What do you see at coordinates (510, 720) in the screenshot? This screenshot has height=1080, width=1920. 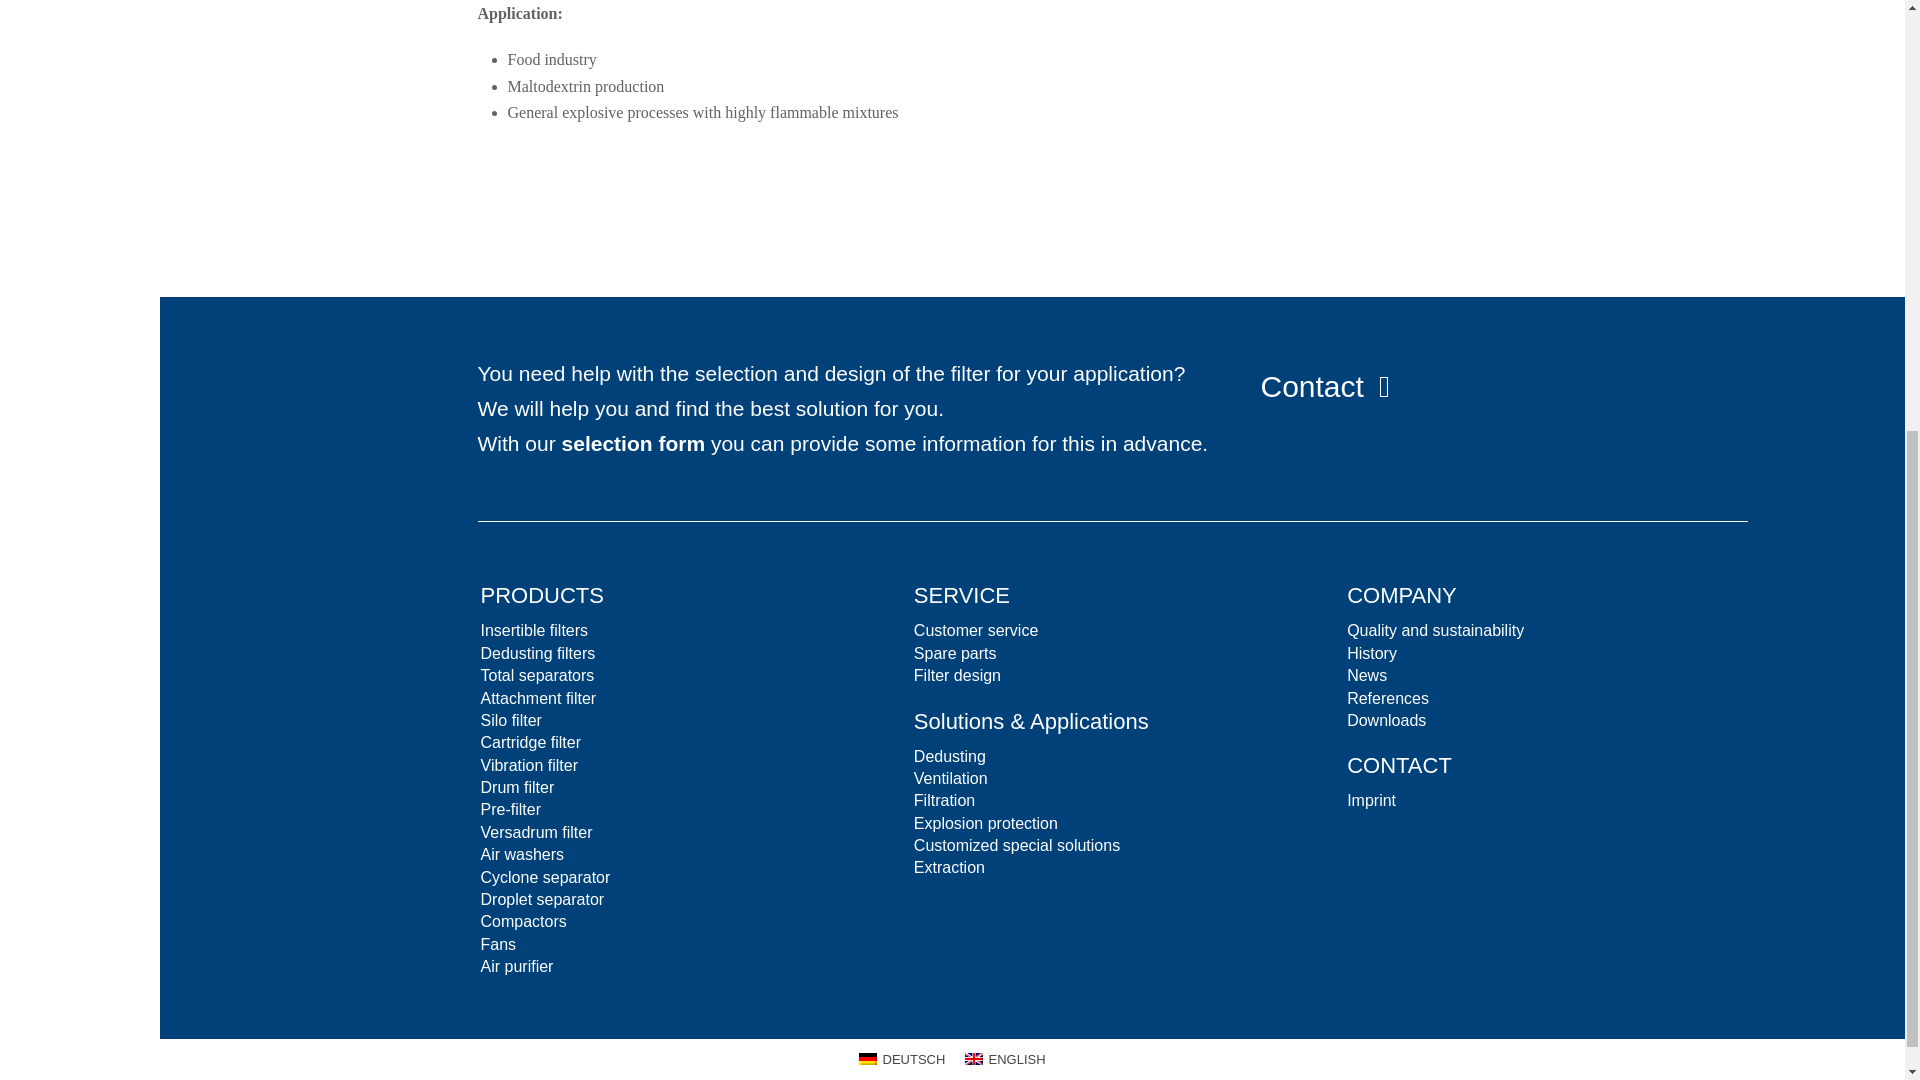 I see `Silo filter` at bounding box center [510, 720].